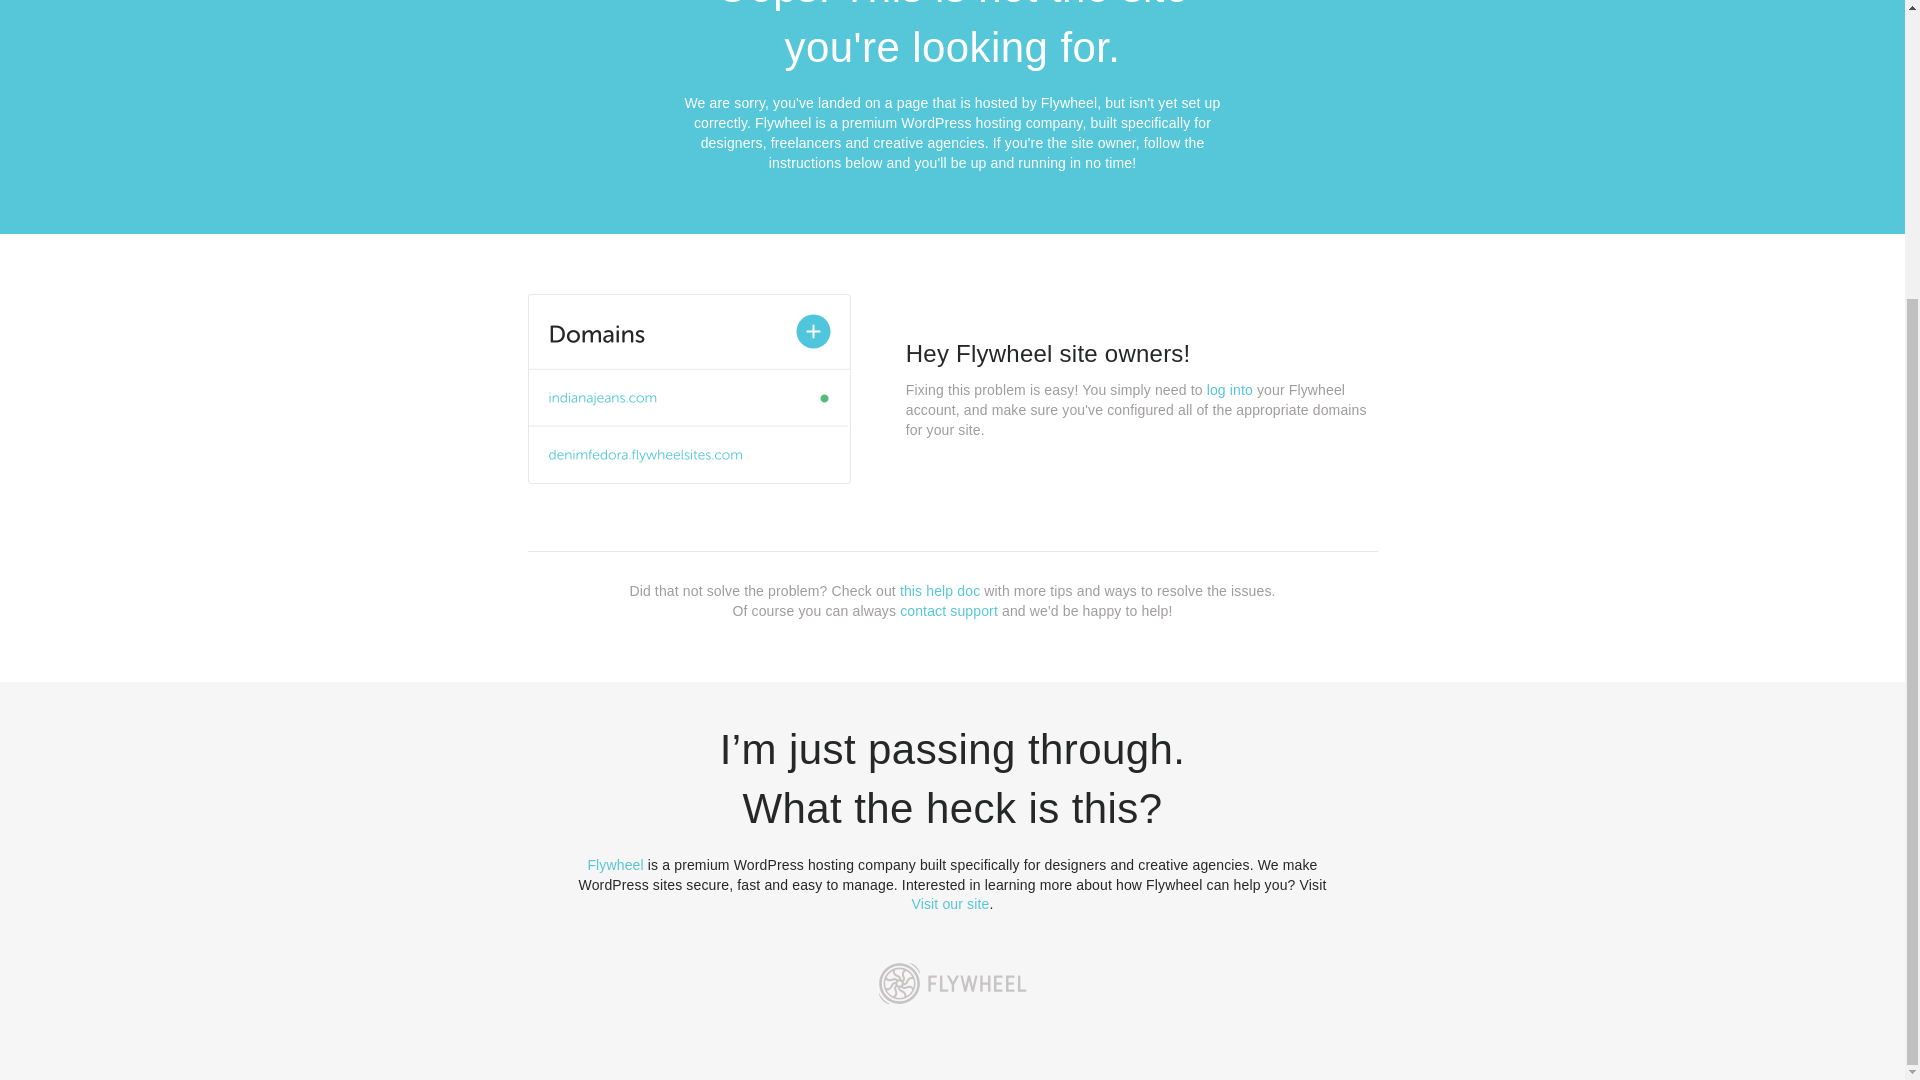 The image size is (1920, 1080). Describe the element at coordinates (1230, 390) in the screenshot. I see `log into` at that location.